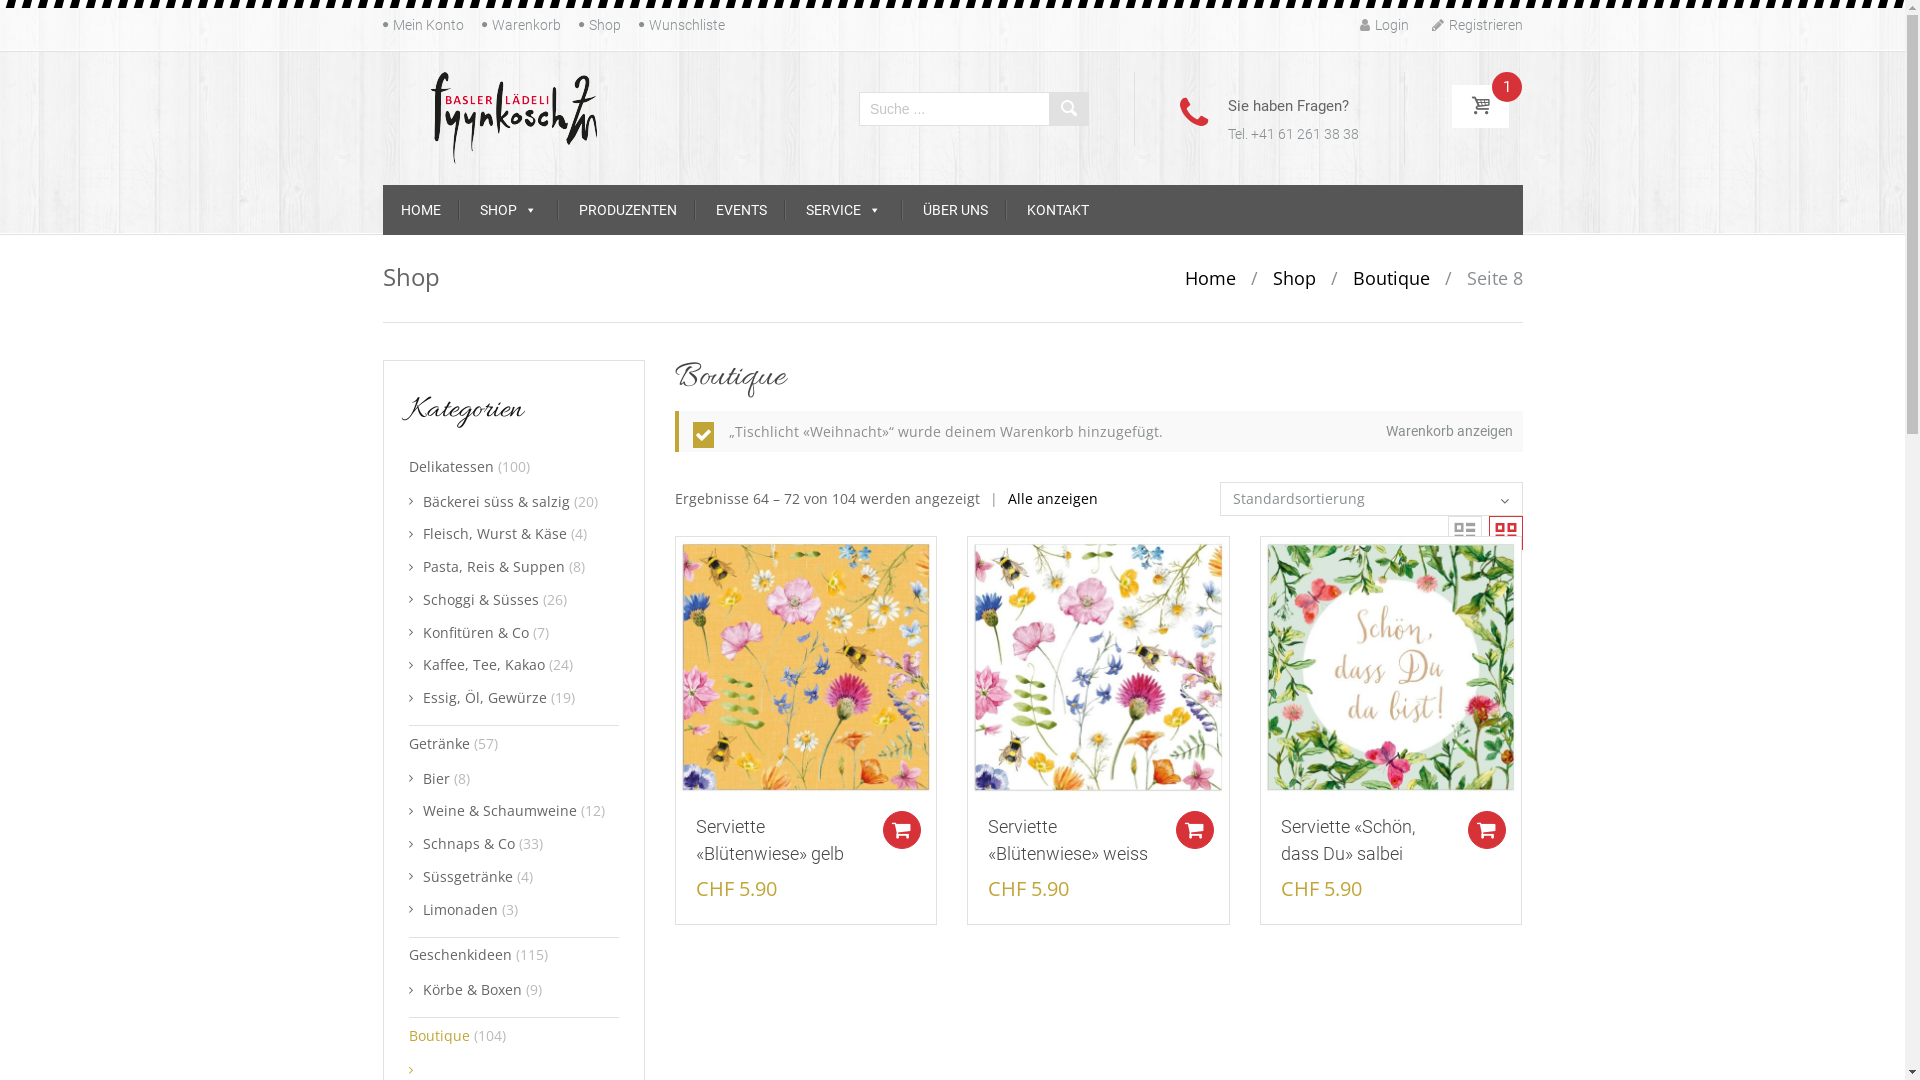 Image resolution: width=1920 pixels, height=1080 pixels. Describe the element at coordinates (1068, 109) in the screenshot. I see `Finden` at that location.